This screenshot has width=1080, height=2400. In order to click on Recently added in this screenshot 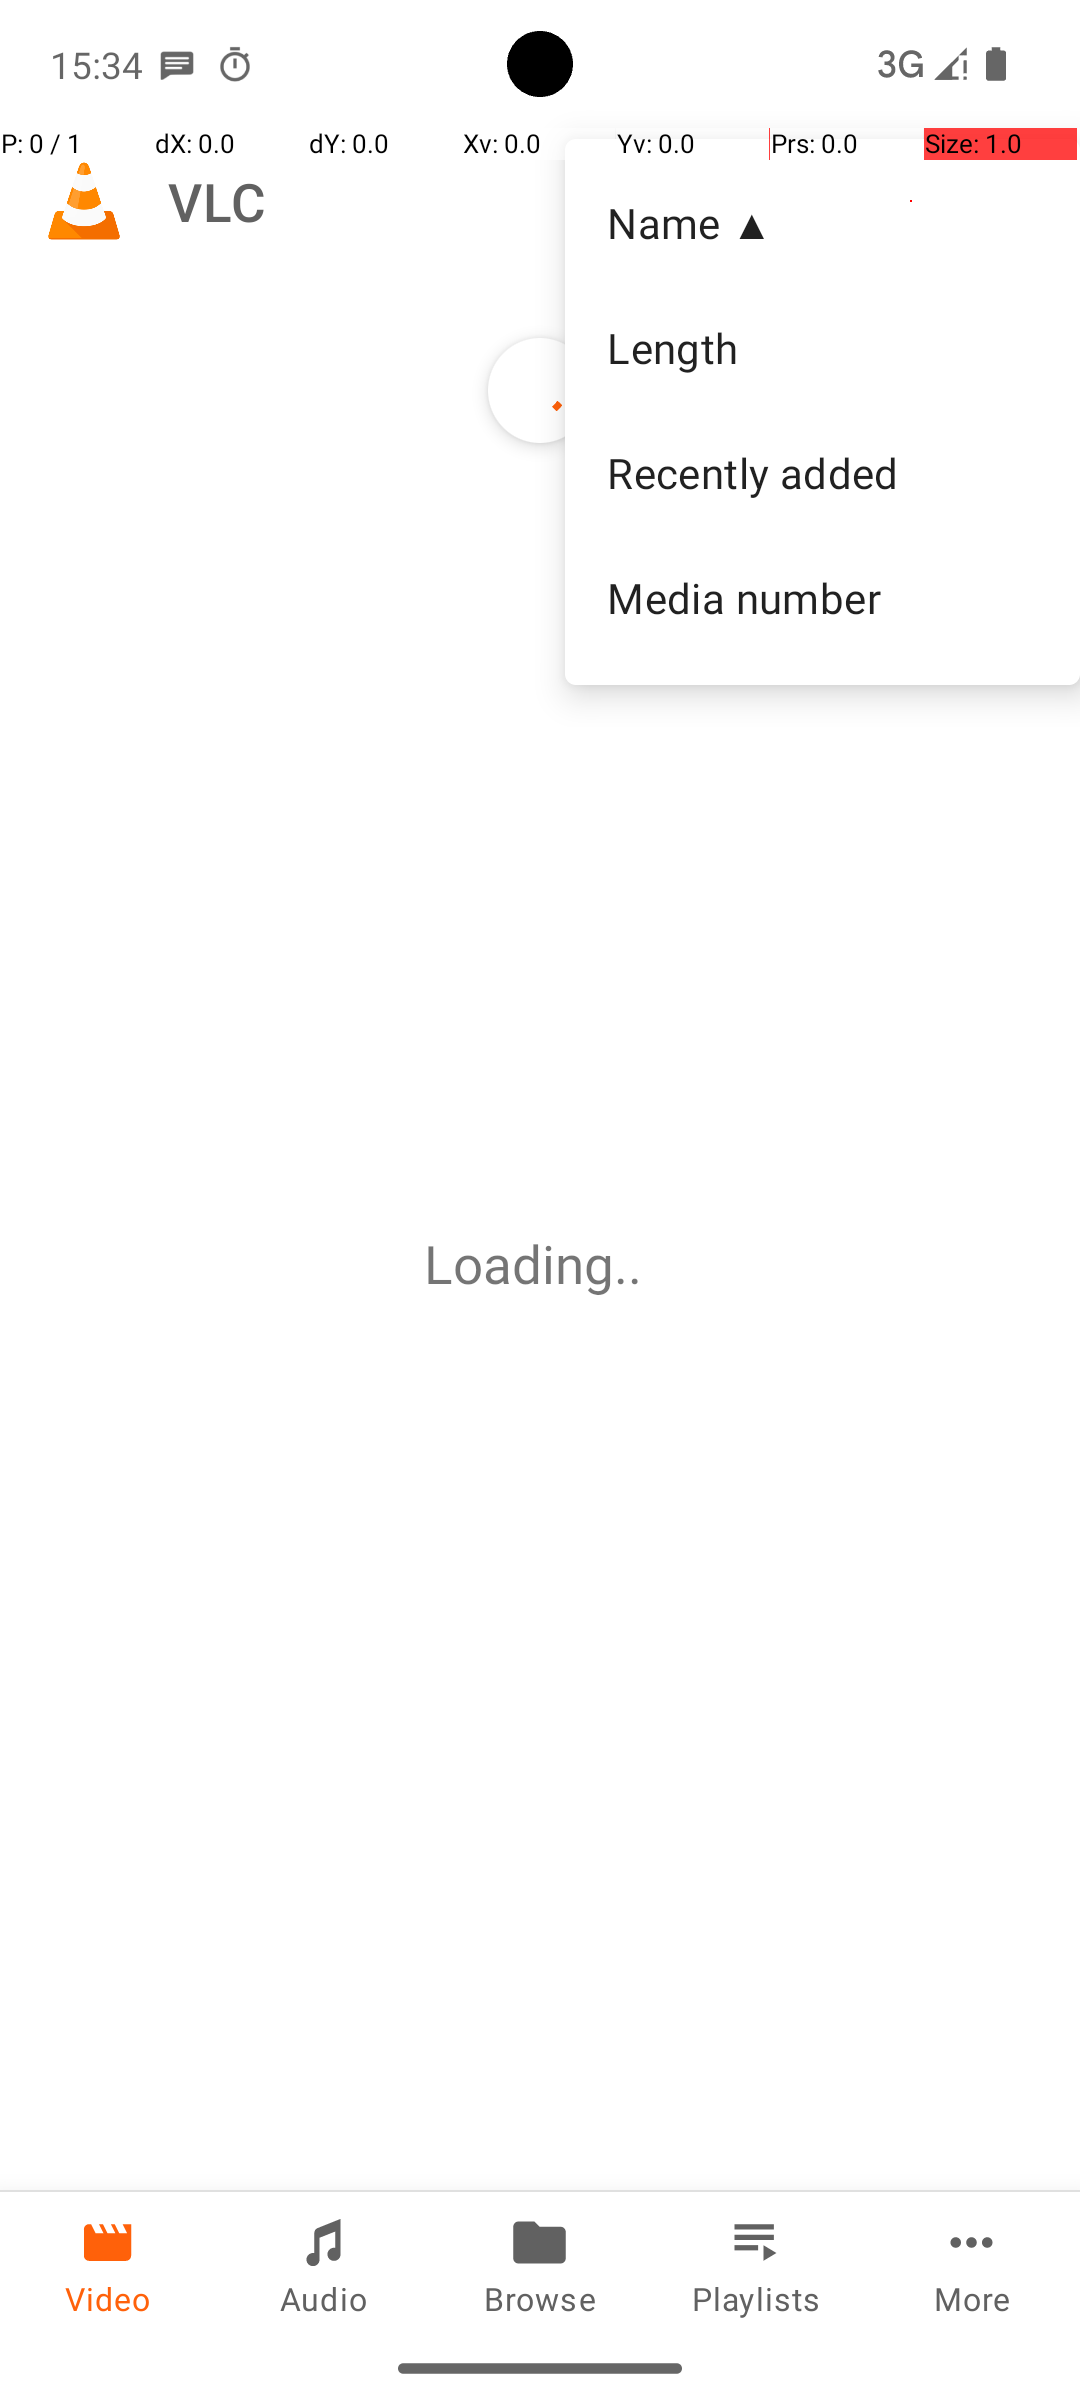, I will do `click(822, 473)`.